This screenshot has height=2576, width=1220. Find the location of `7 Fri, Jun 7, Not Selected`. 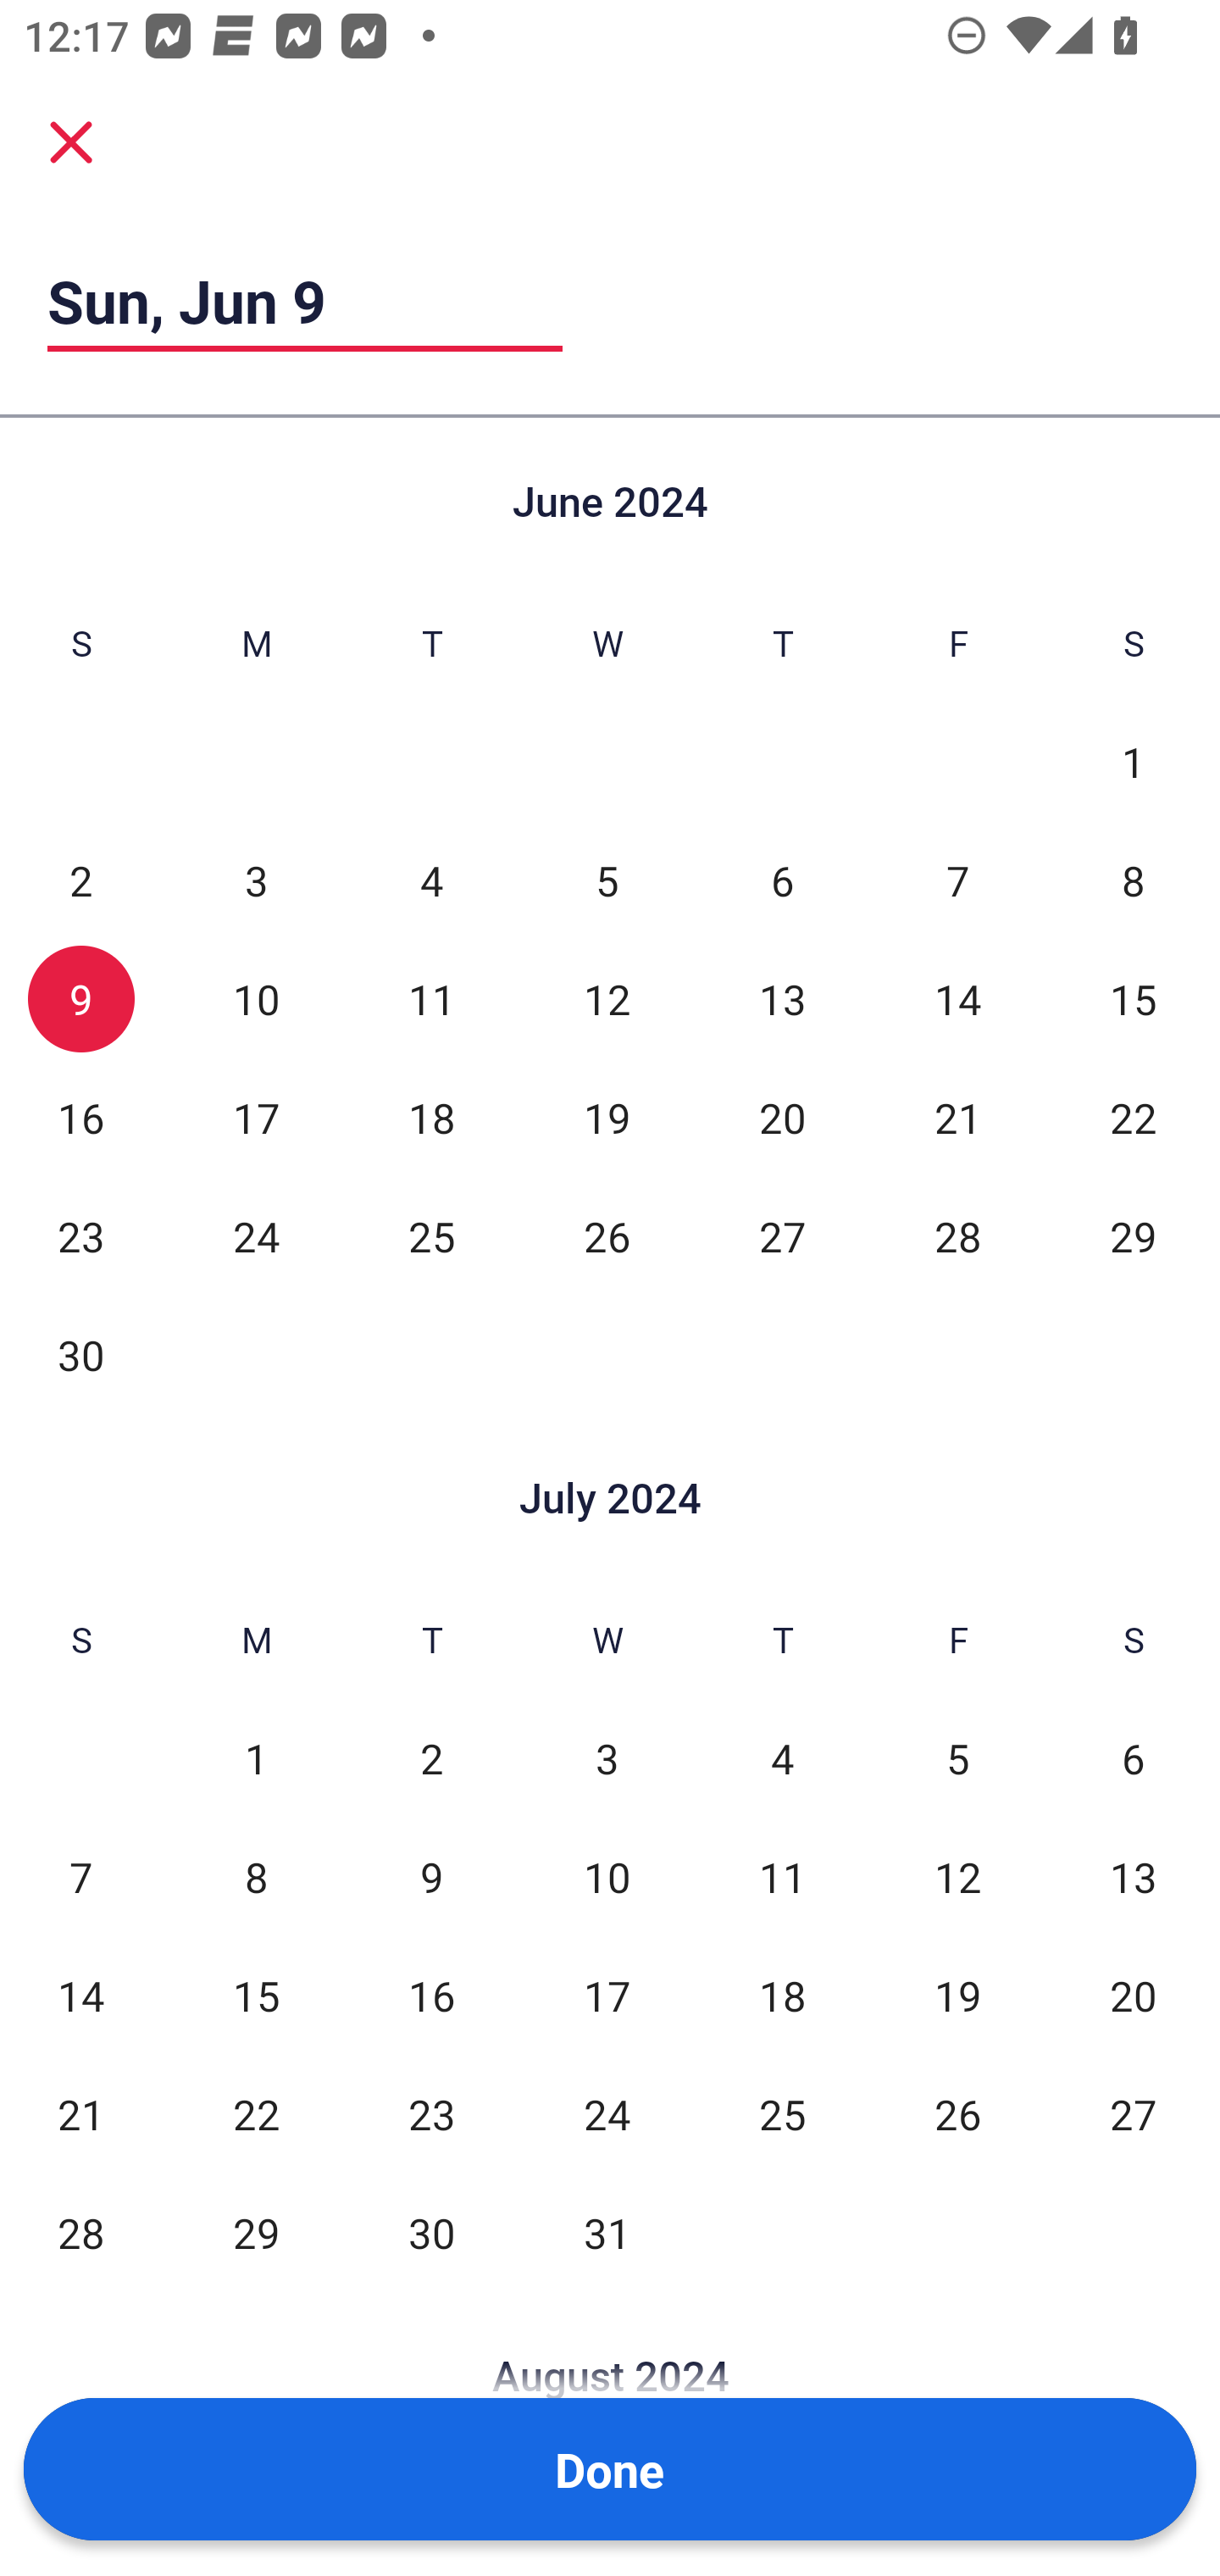

7 Fri, Jun 7, Not Selected is located at coordinates (957, 880).